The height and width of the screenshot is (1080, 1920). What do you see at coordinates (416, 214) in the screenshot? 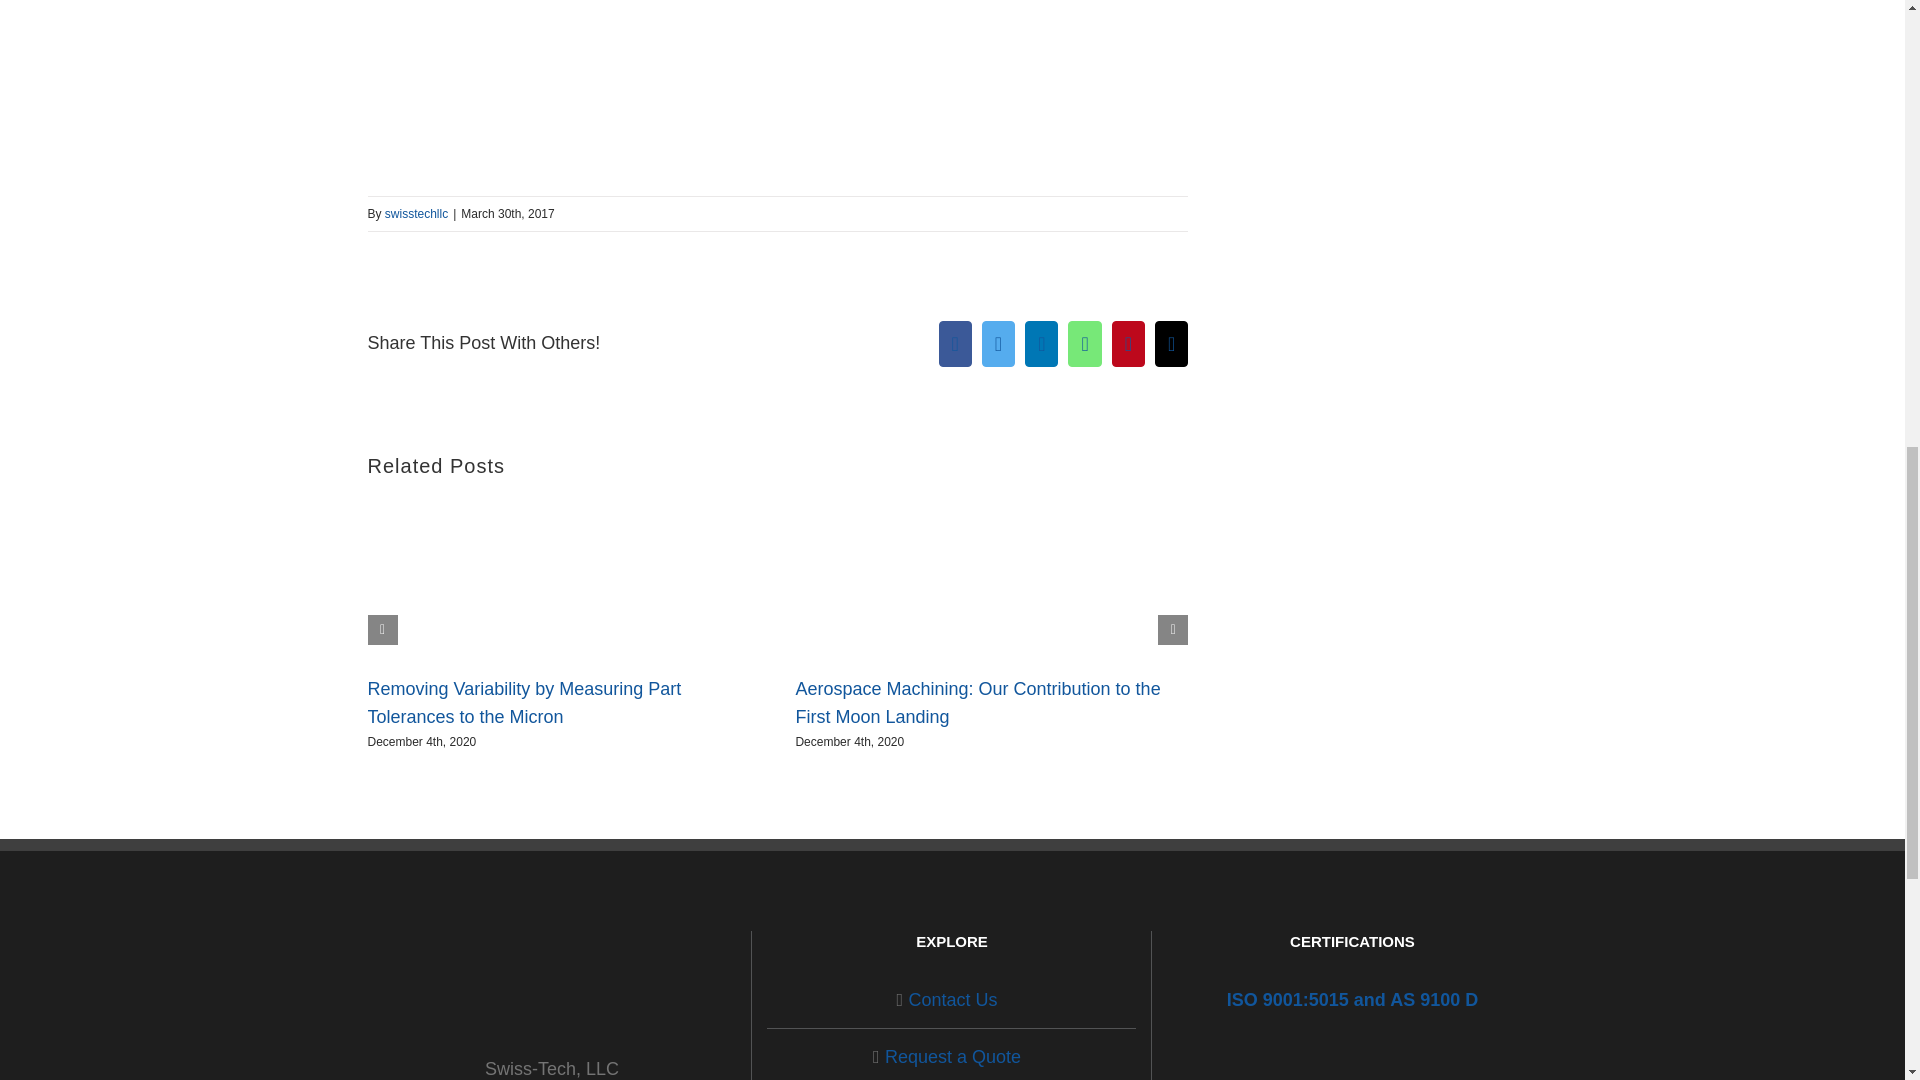
I see `swisstechllc` at bounding box center [416, 214].